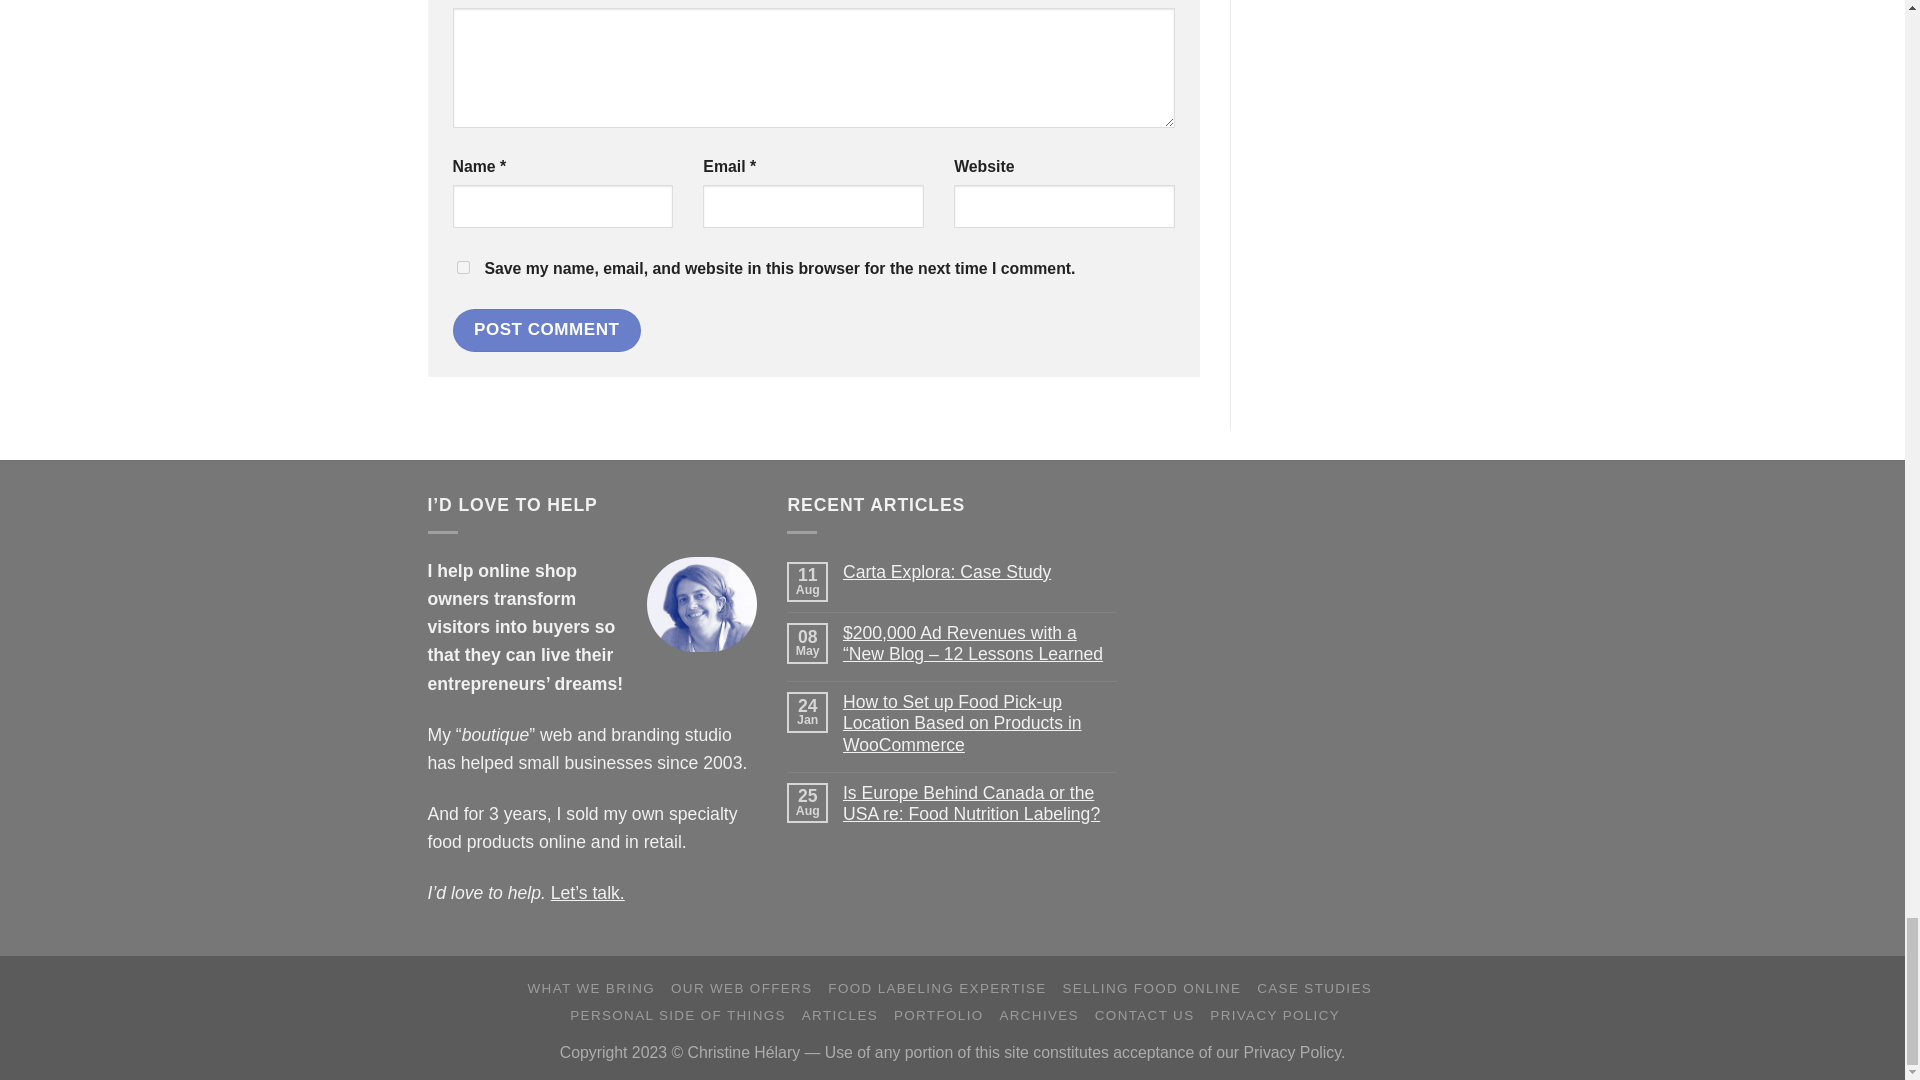  Describe the element at coordinates (545, 330) in the screenshot. I see `Post Comment` at that location.